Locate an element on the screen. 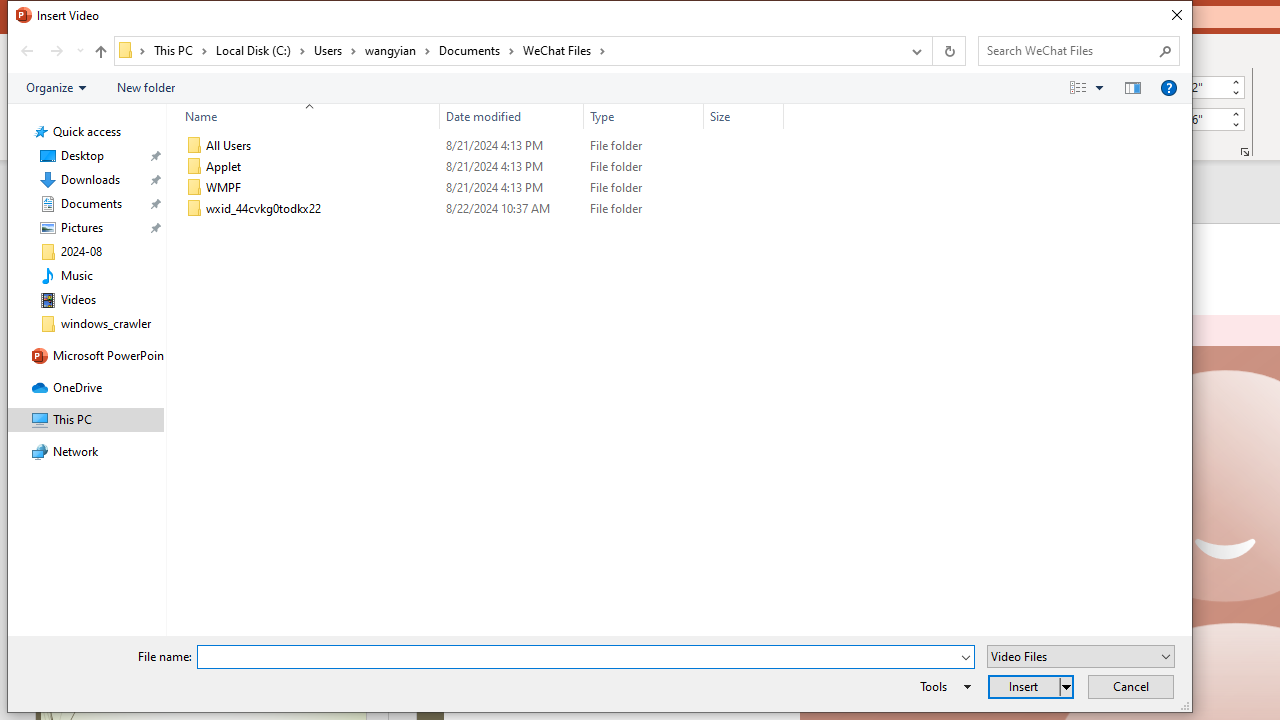 This screenshot has width=1280, height=720. Command Module is located at coordinates (599, 88).